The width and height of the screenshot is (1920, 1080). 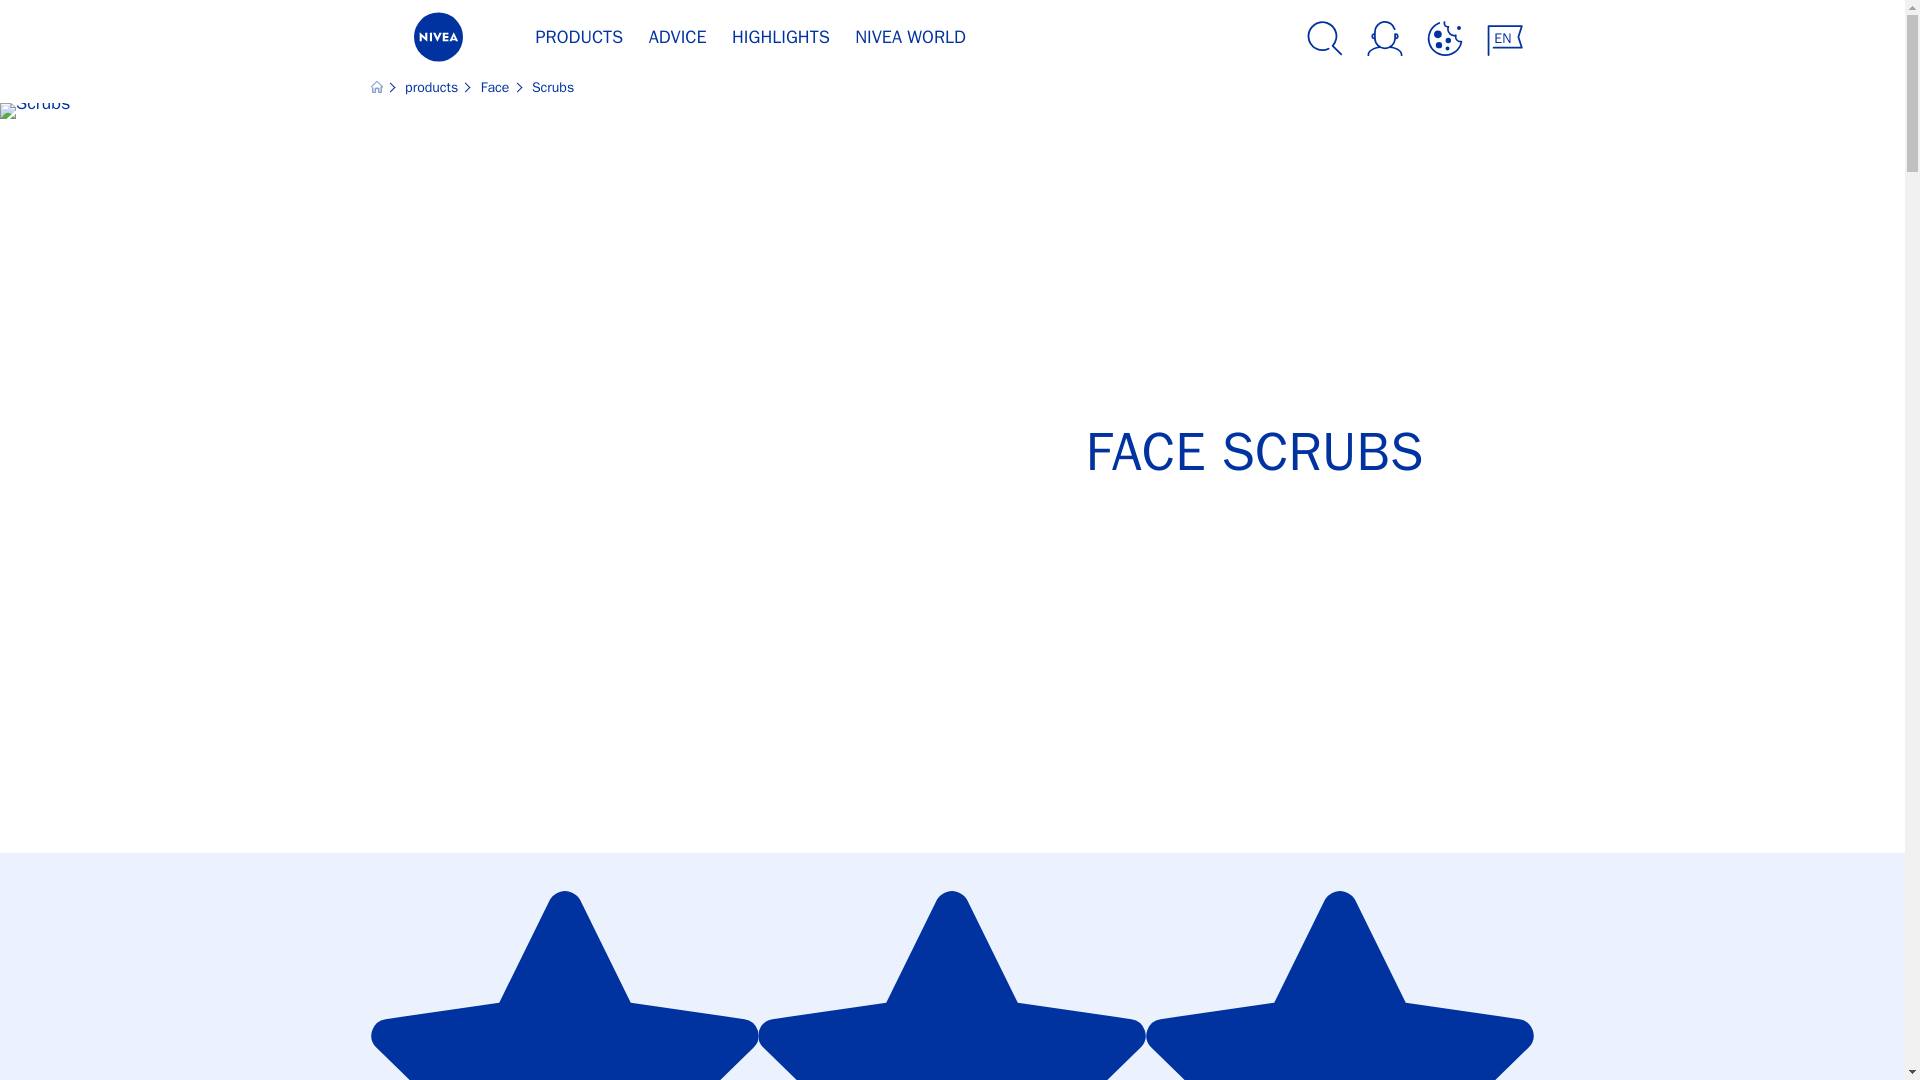 What do you see at coordinates (678, 42) in the screenshot?
I see `Advice` at bounding box center [678, 42].